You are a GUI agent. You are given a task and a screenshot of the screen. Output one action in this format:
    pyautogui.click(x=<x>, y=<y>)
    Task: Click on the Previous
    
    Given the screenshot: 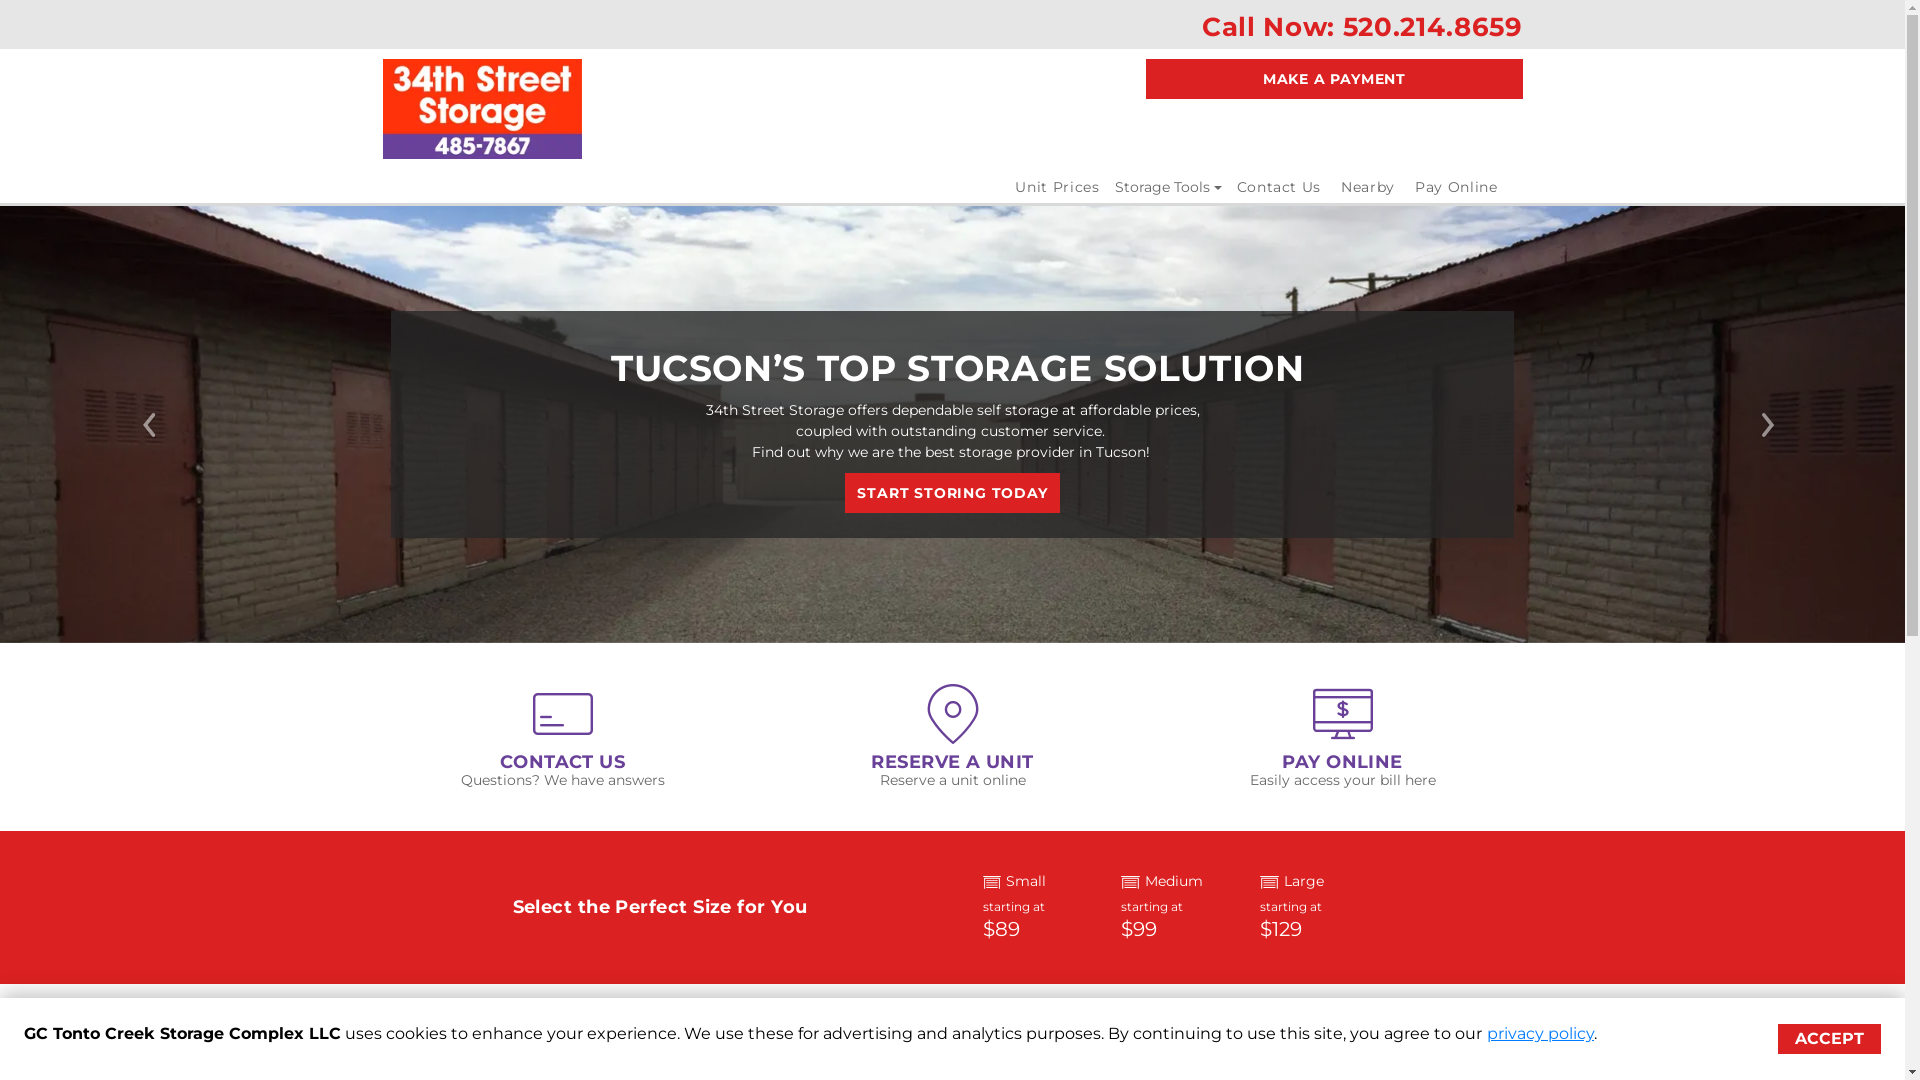 What is the action you would take?
    pyautogui.click(x=143, y=424)
    